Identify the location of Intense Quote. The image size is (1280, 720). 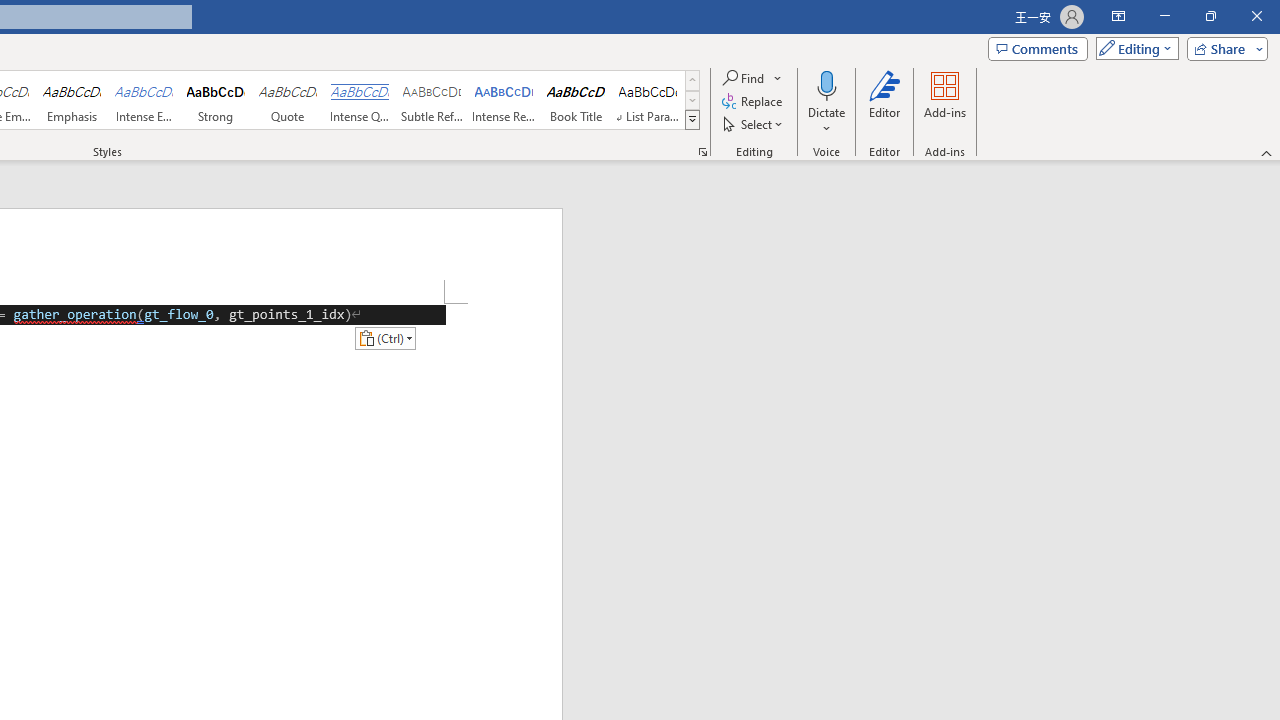
(359, 100).